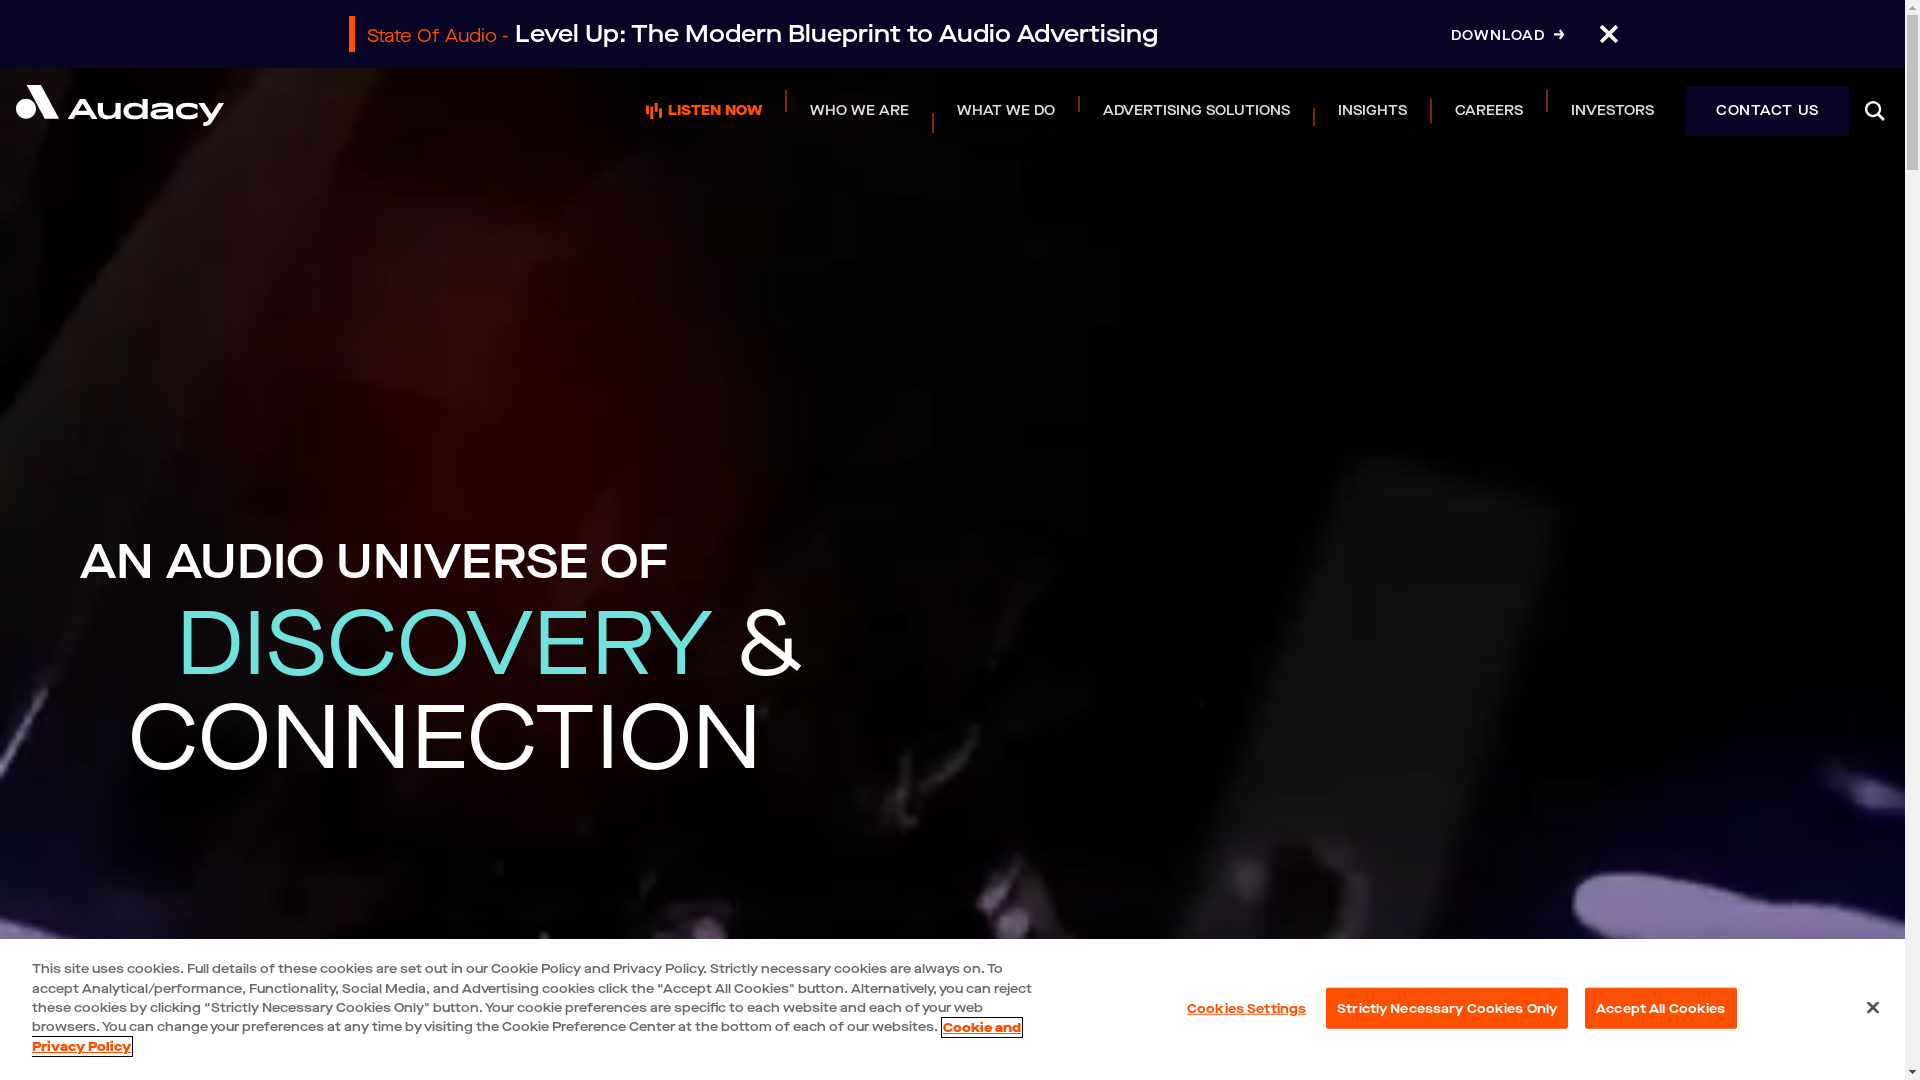  Describe the element at coordinates (1372, 110) in the screenshot. I see `INSIGHTS` at that location.